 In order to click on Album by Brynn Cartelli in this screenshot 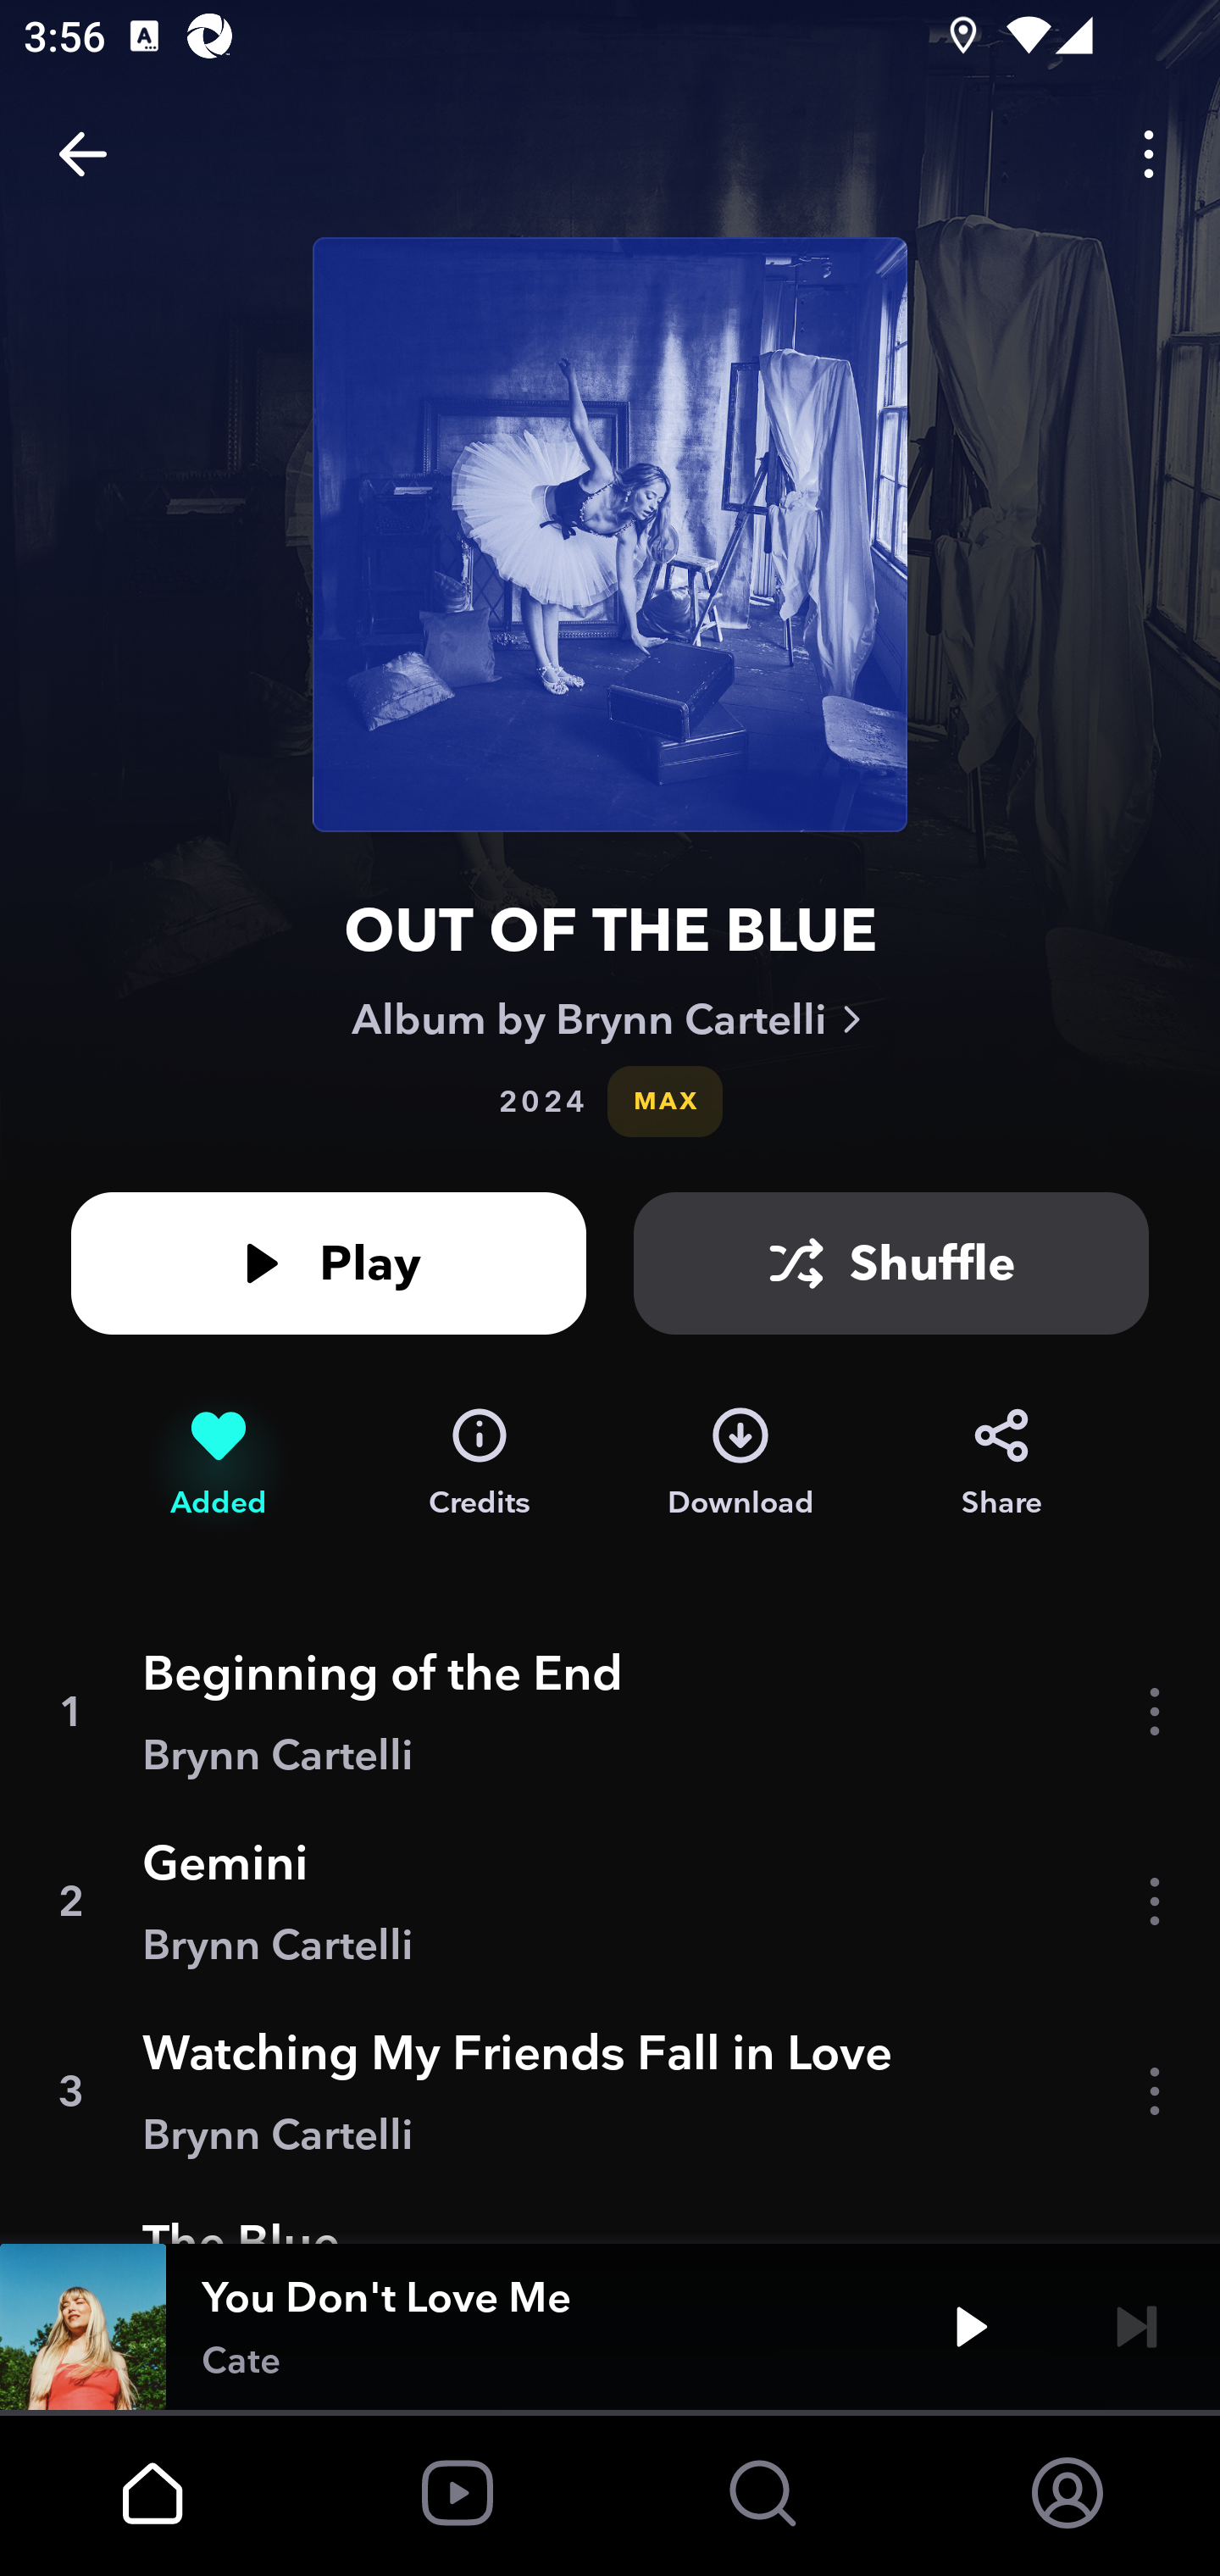, I will do `click(610, 1019)`.